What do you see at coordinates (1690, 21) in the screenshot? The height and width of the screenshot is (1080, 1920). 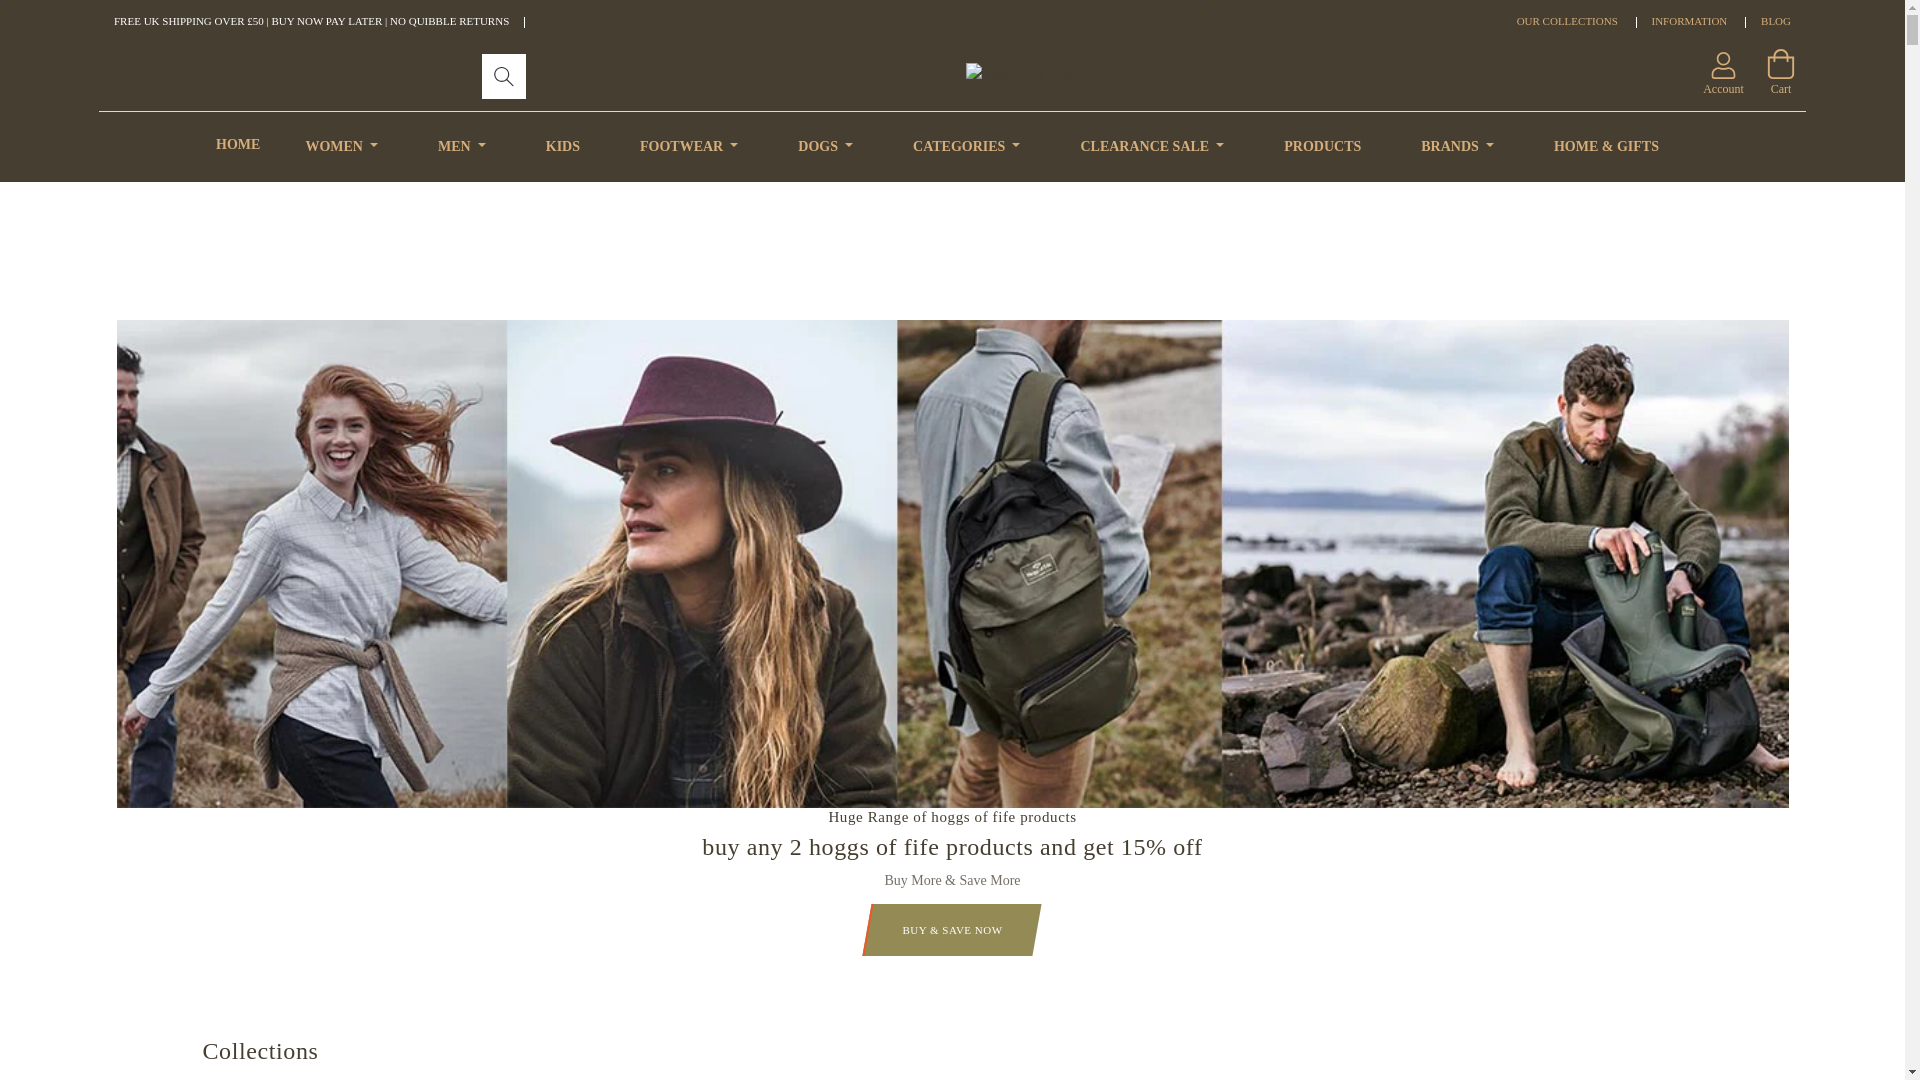 I see `INformation` at bounding box center [1690, 21].